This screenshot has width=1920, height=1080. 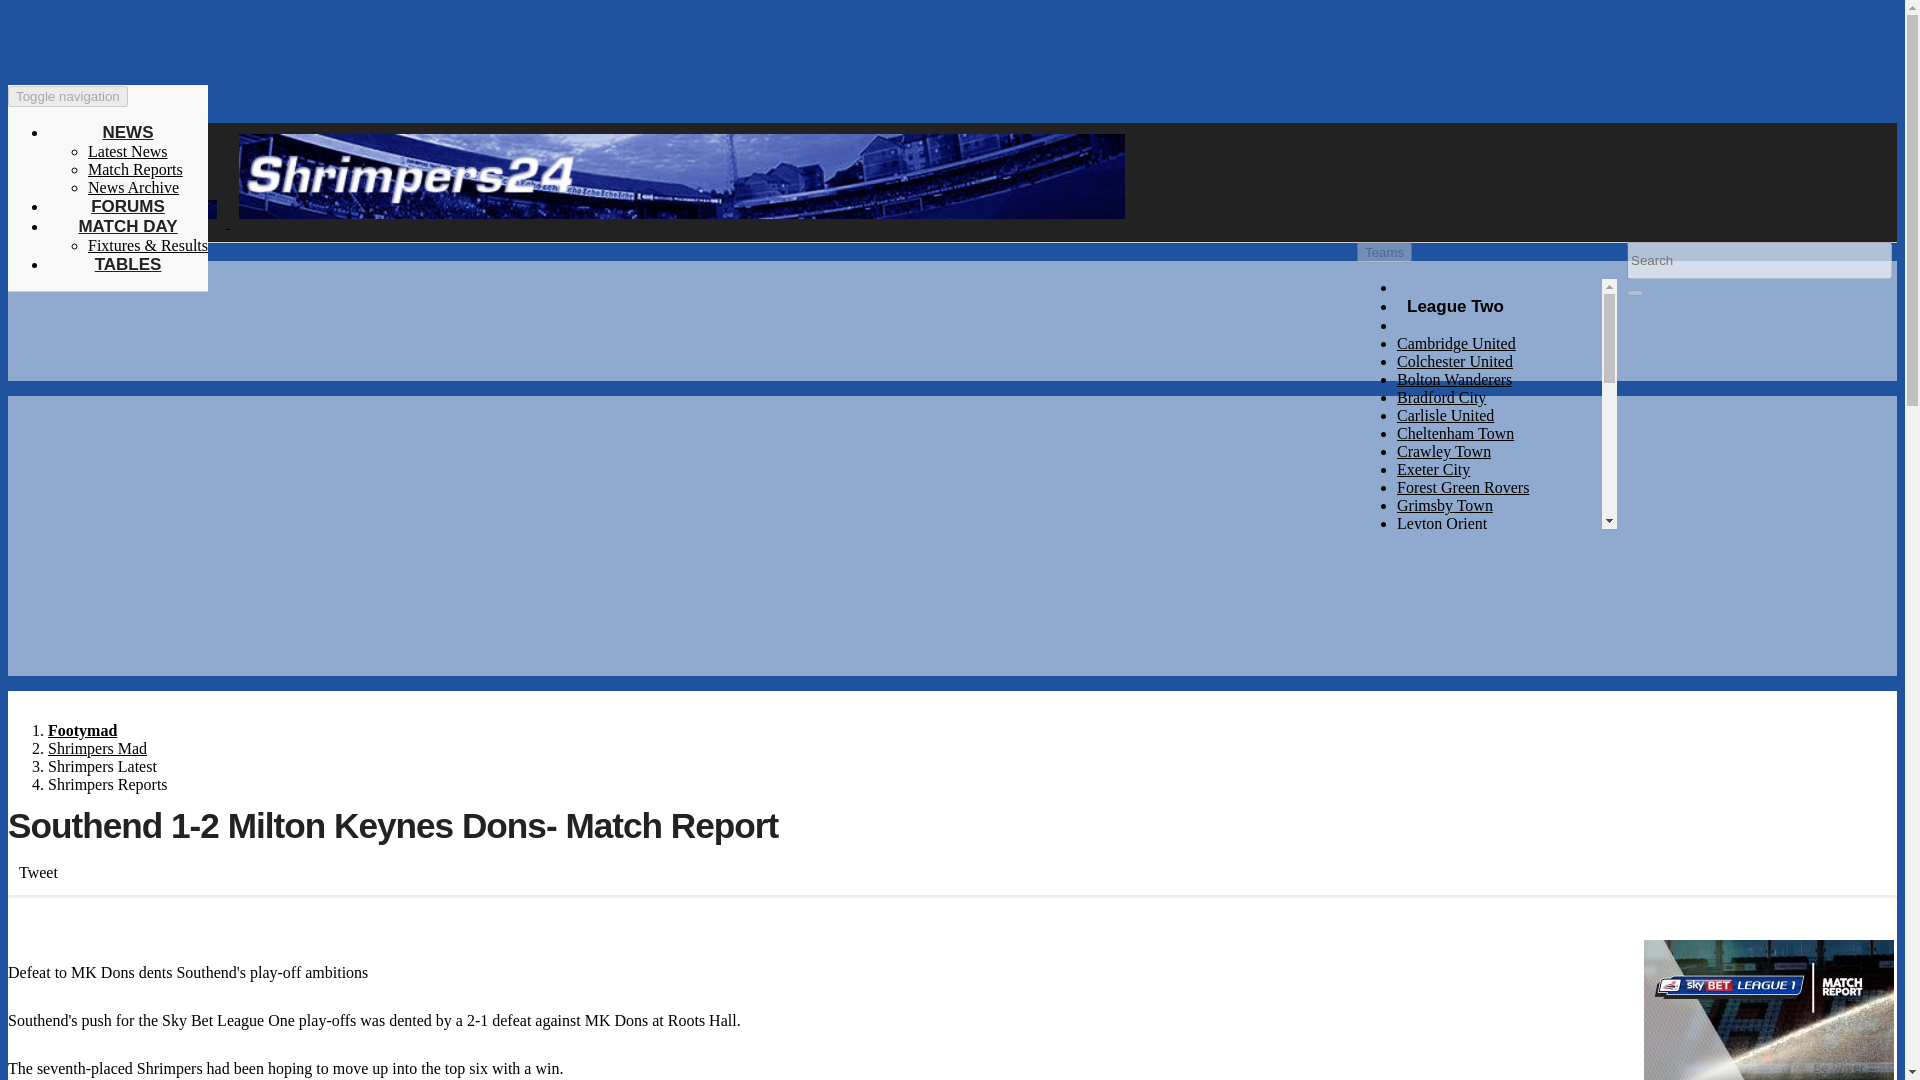 What do you see at coordinates (1384, 252) in the screenshot?
I see `Teams` at bounding box center [1384, 252].